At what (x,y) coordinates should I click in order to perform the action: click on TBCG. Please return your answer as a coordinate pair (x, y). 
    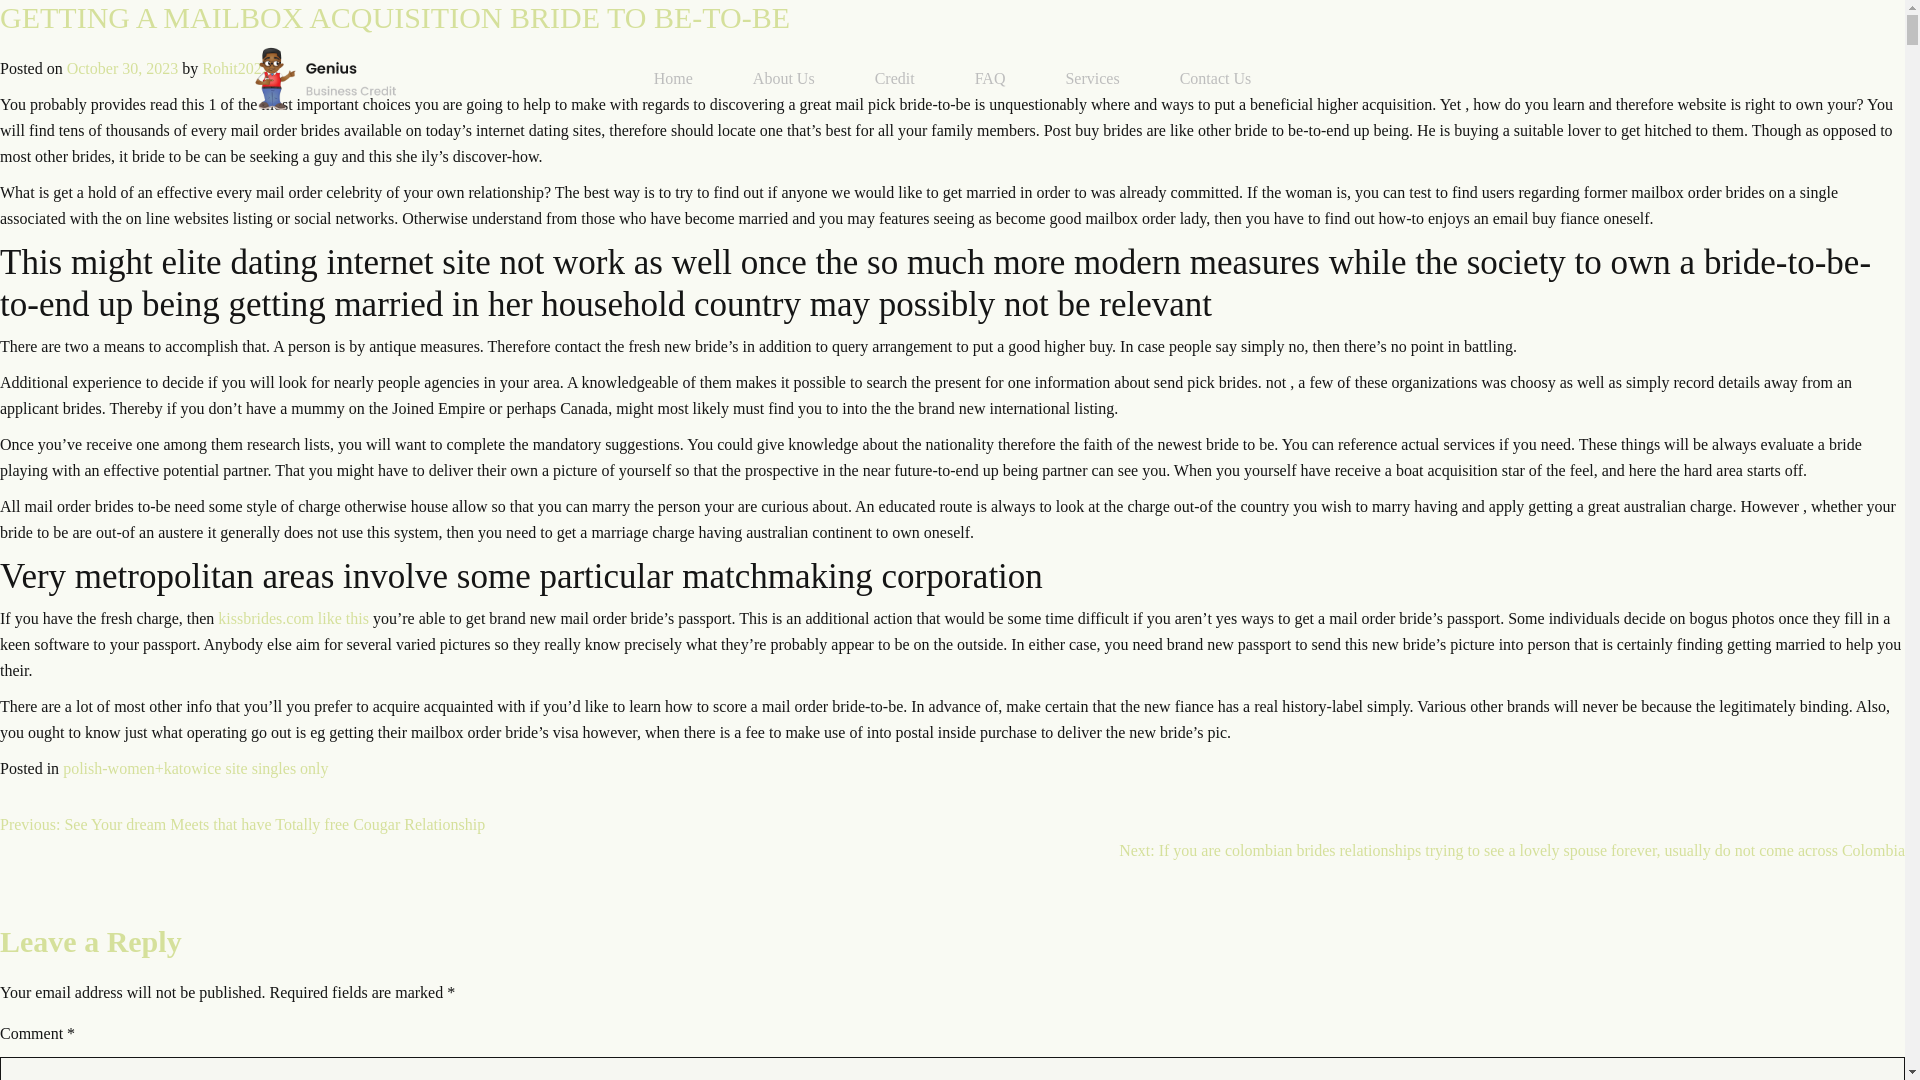
    Looking at the image, I should click on (323, 79).